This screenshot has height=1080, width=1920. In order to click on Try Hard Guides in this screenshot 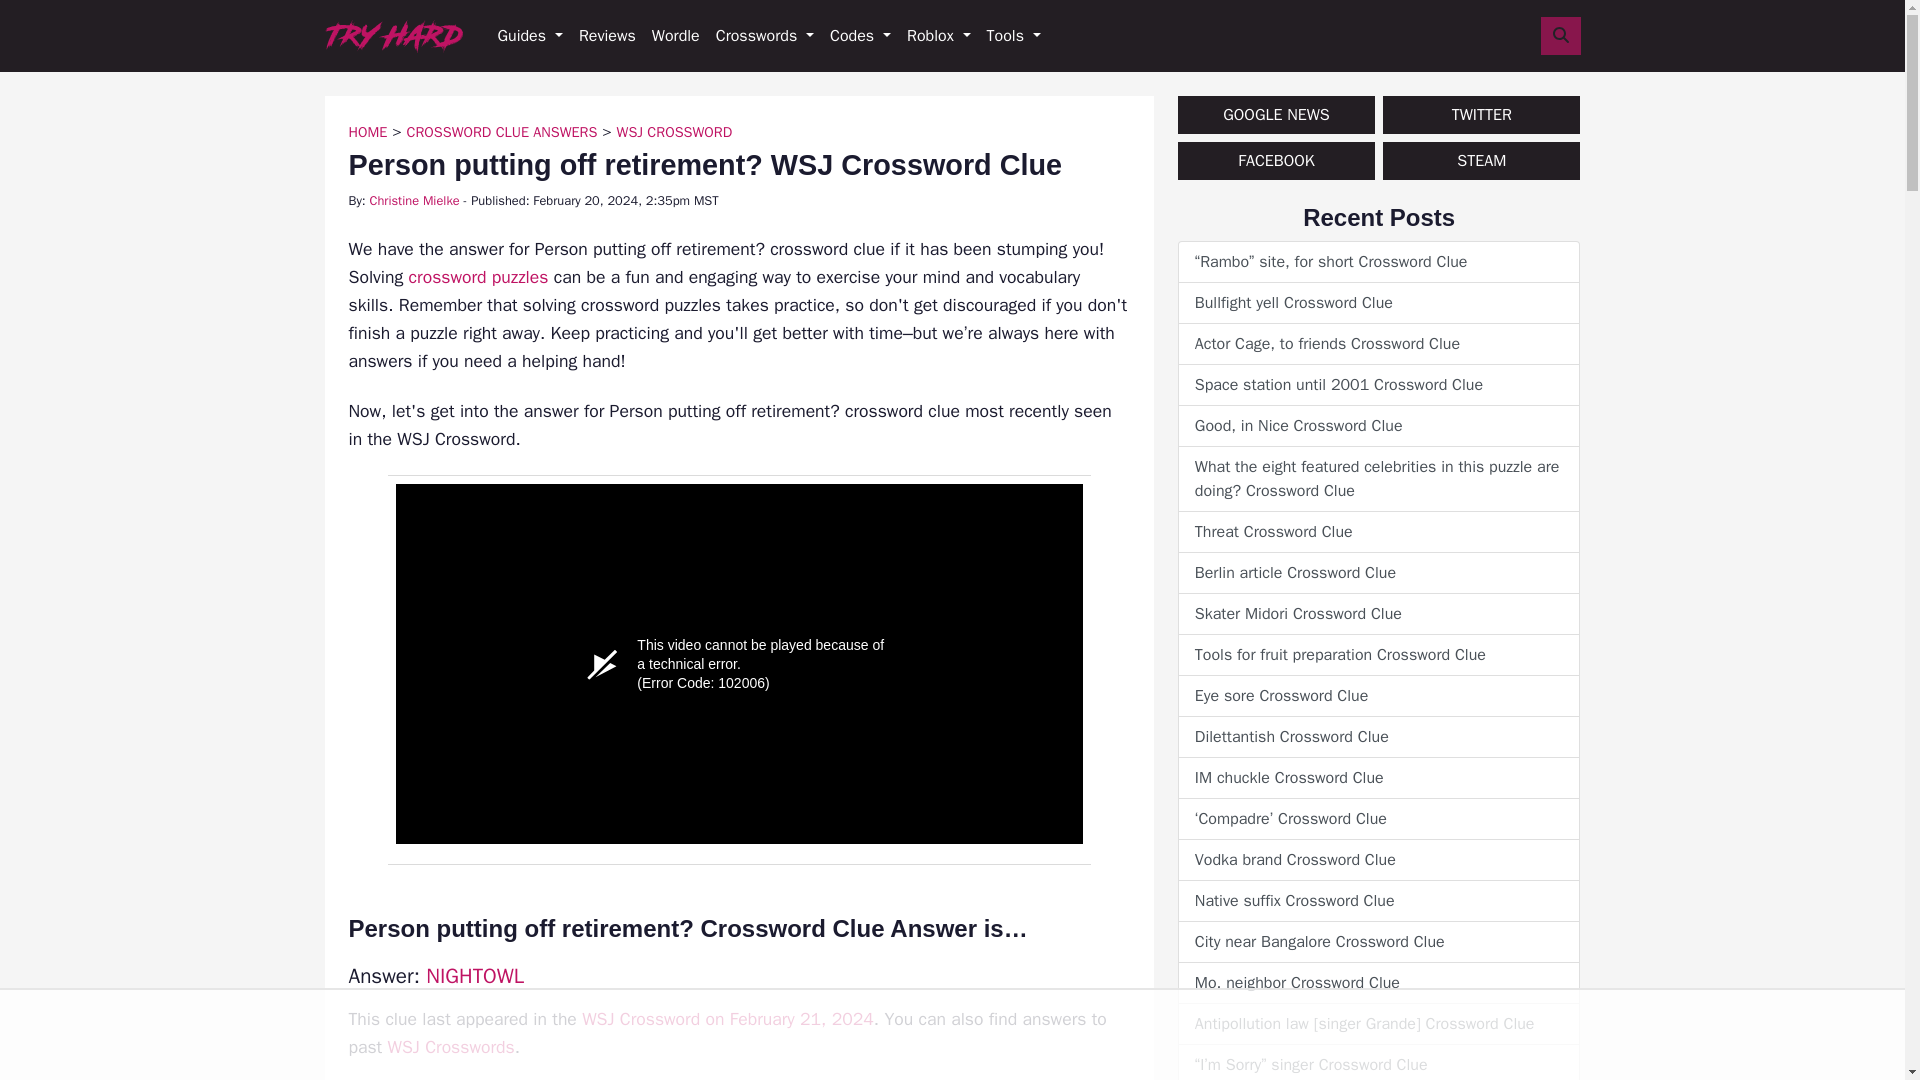, I will do `click(393, 36)`.